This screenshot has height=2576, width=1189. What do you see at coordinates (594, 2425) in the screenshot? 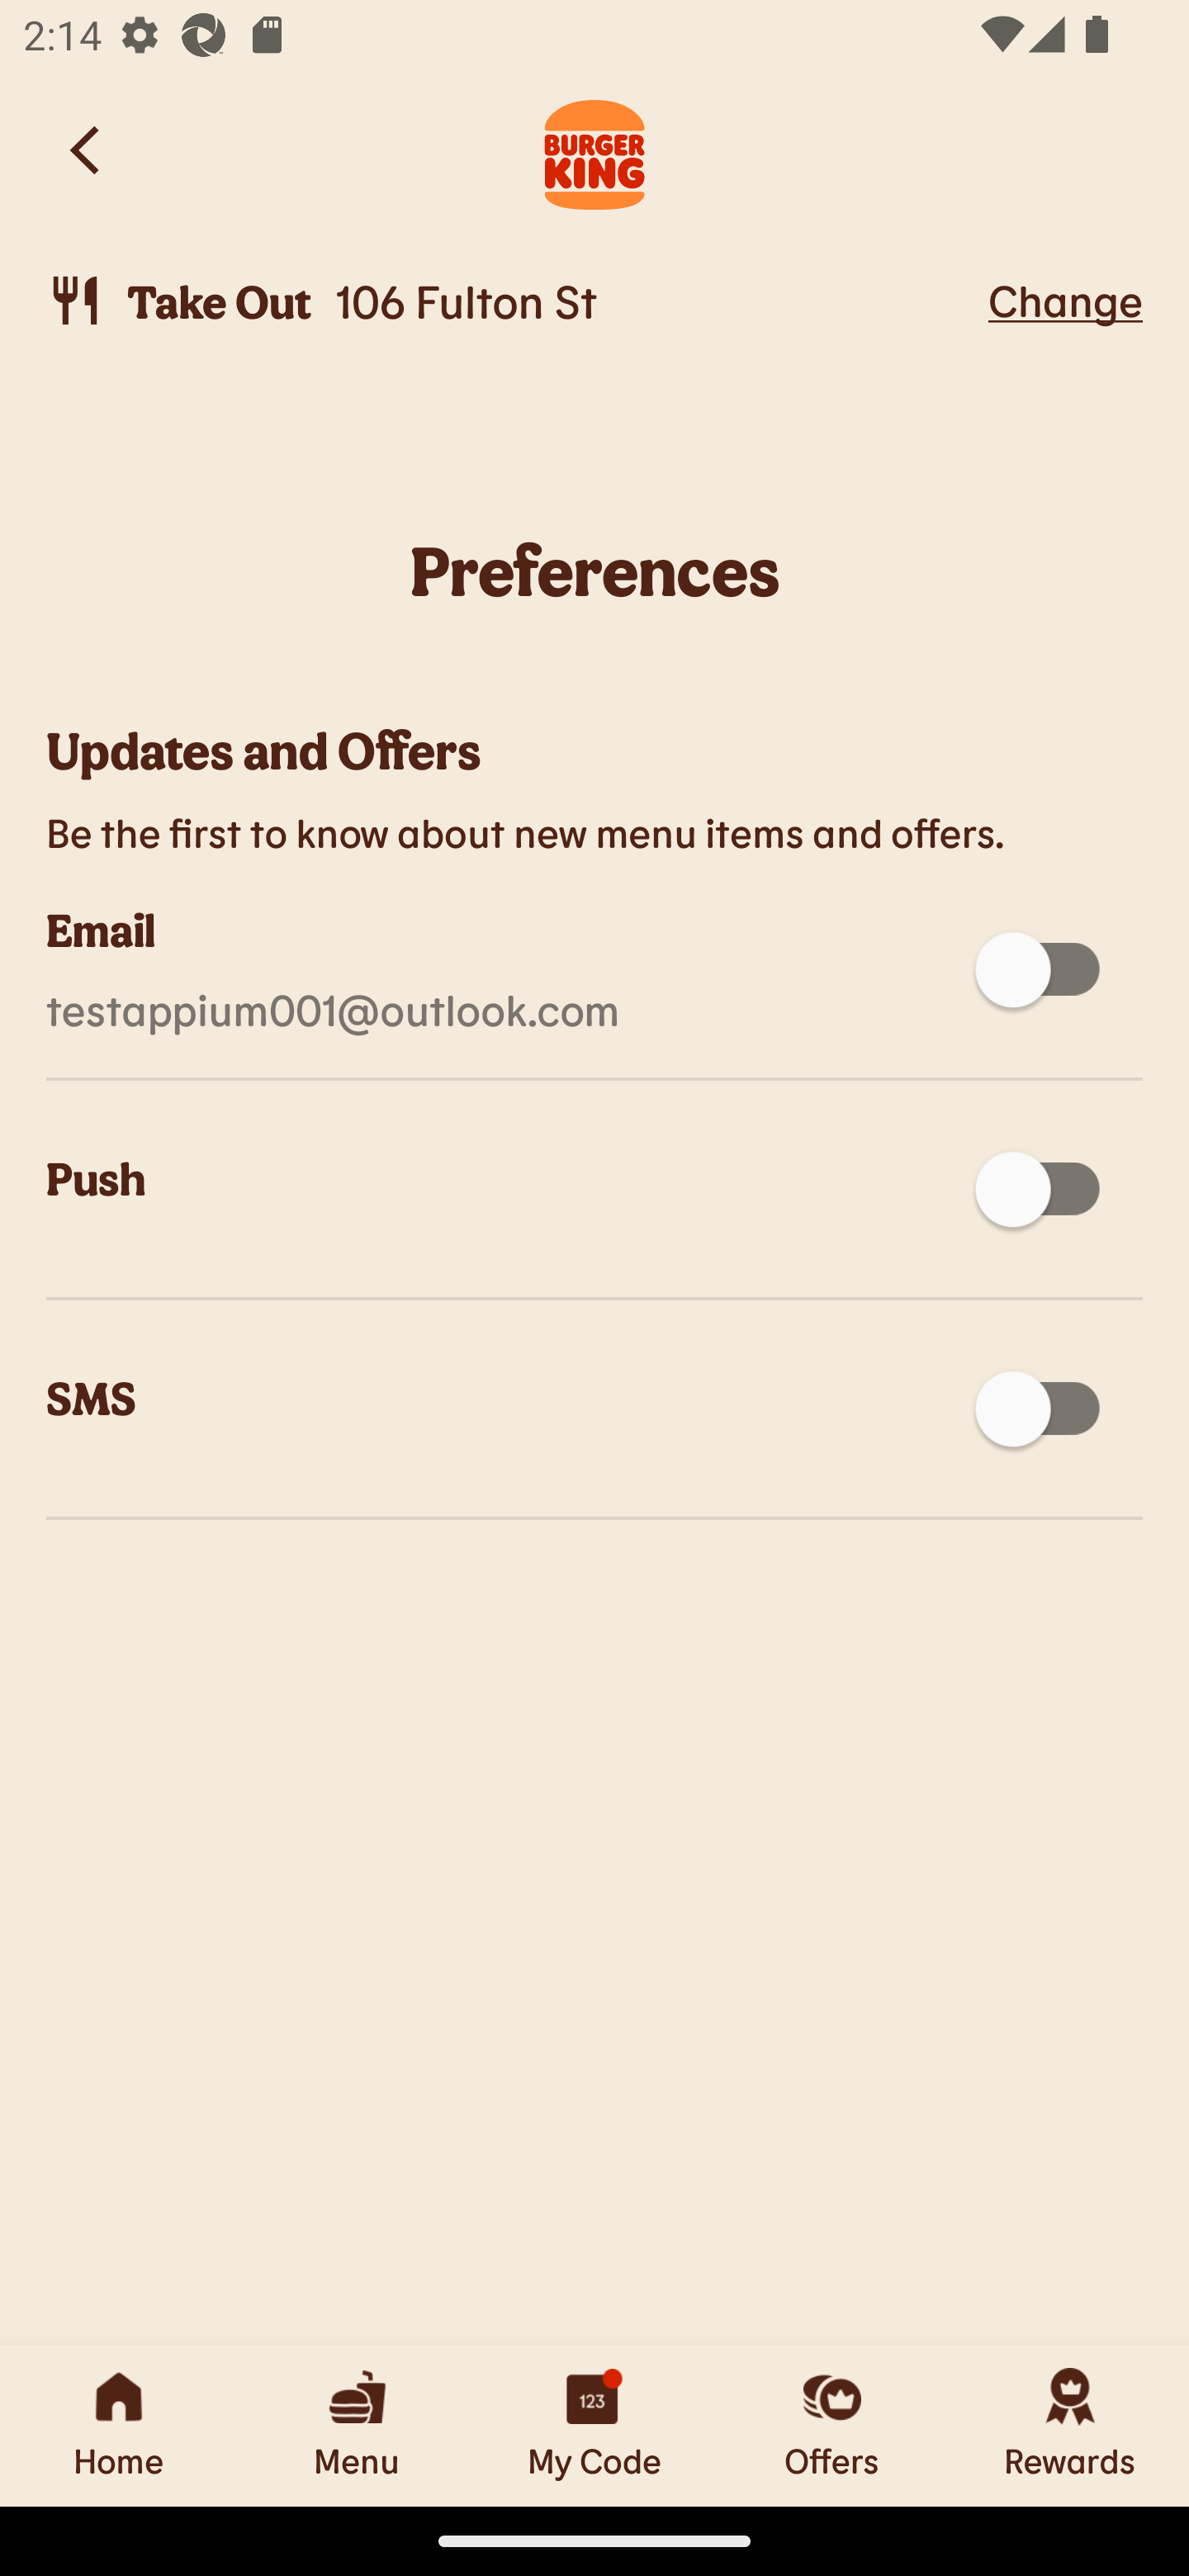
I see `My Code` at bounding box center [594, 2425].